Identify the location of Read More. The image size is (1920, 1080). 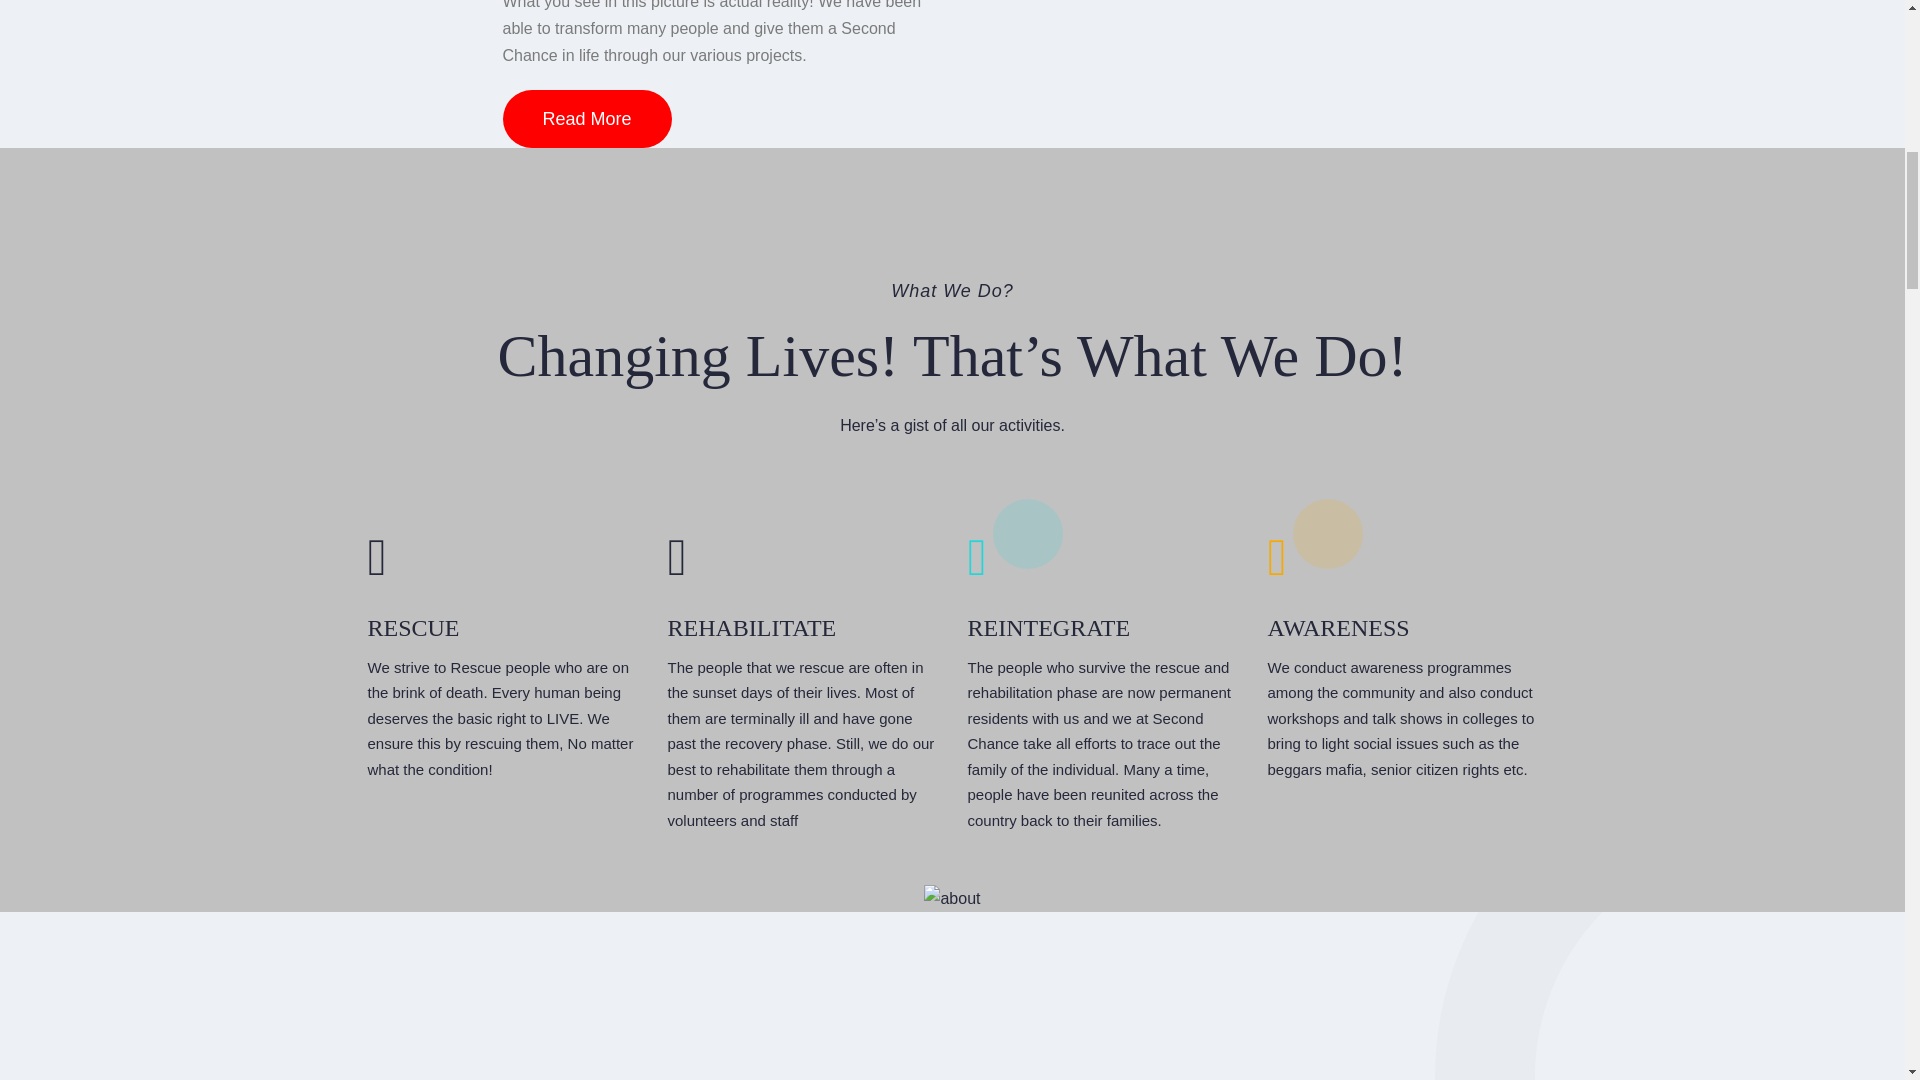
(586, 118).